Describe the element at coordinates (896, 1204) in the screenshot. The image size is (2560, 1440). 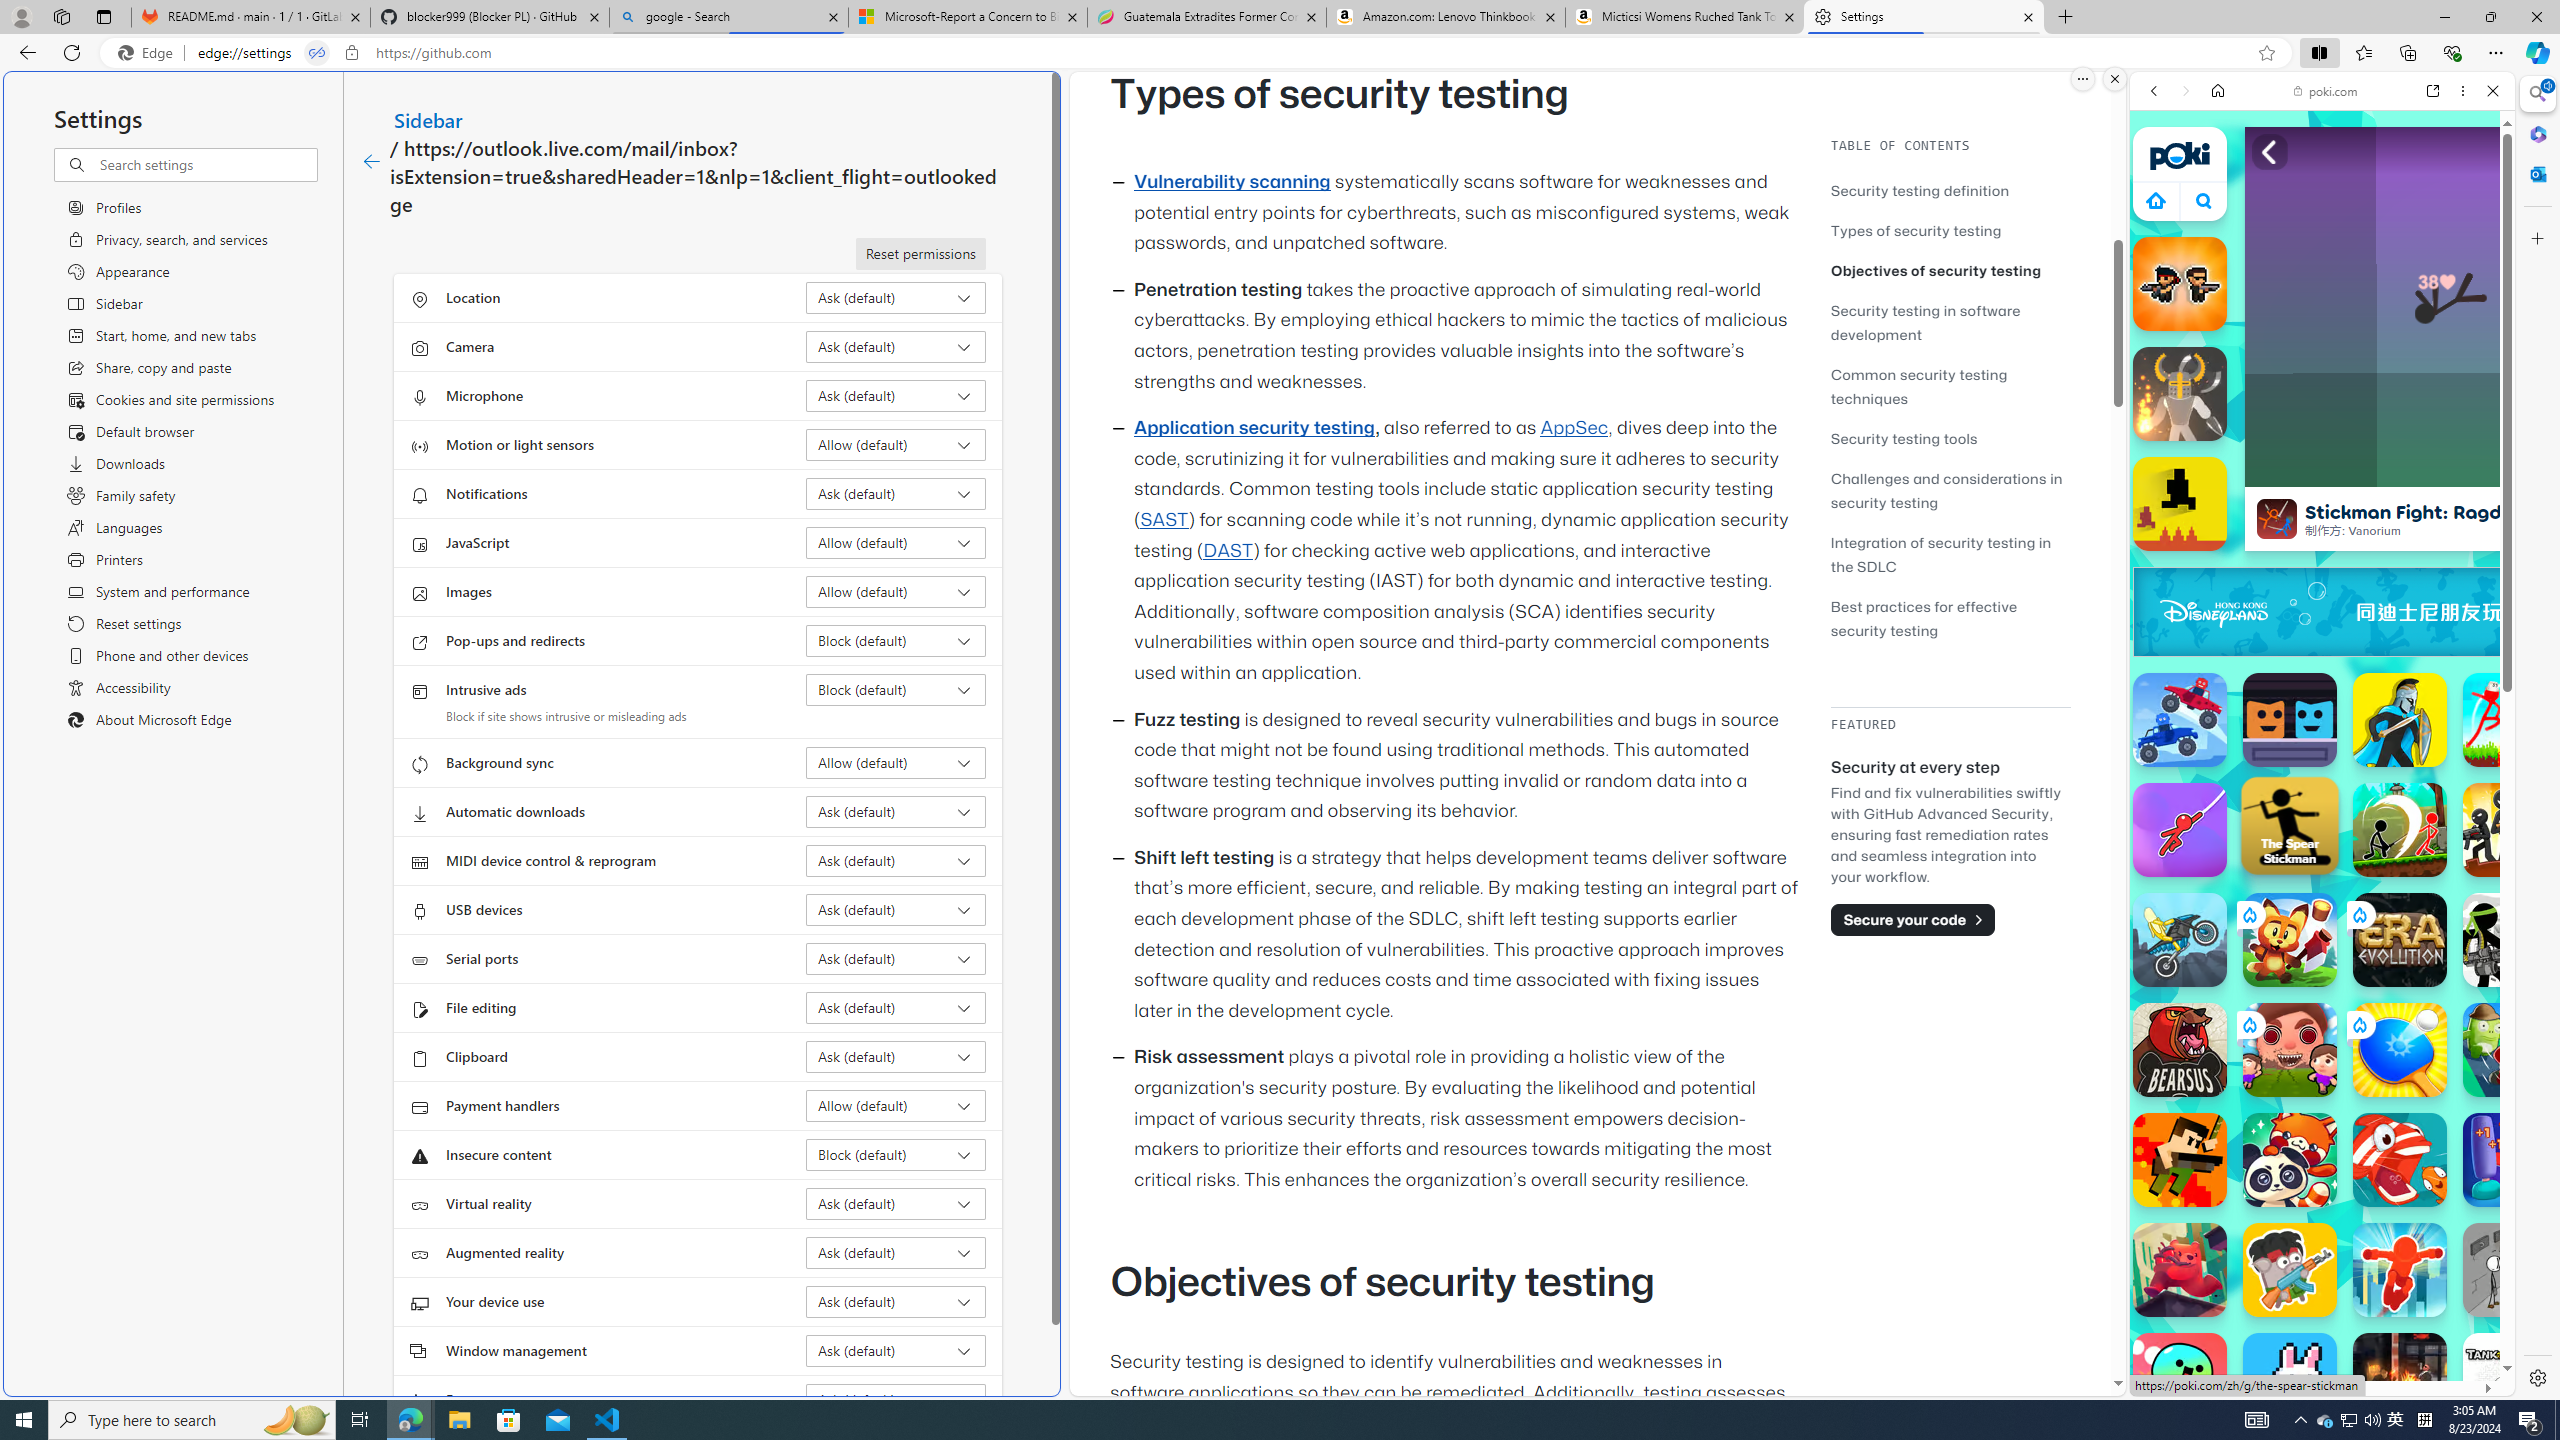
I see `Virtual reality Ask (default)` at that location.